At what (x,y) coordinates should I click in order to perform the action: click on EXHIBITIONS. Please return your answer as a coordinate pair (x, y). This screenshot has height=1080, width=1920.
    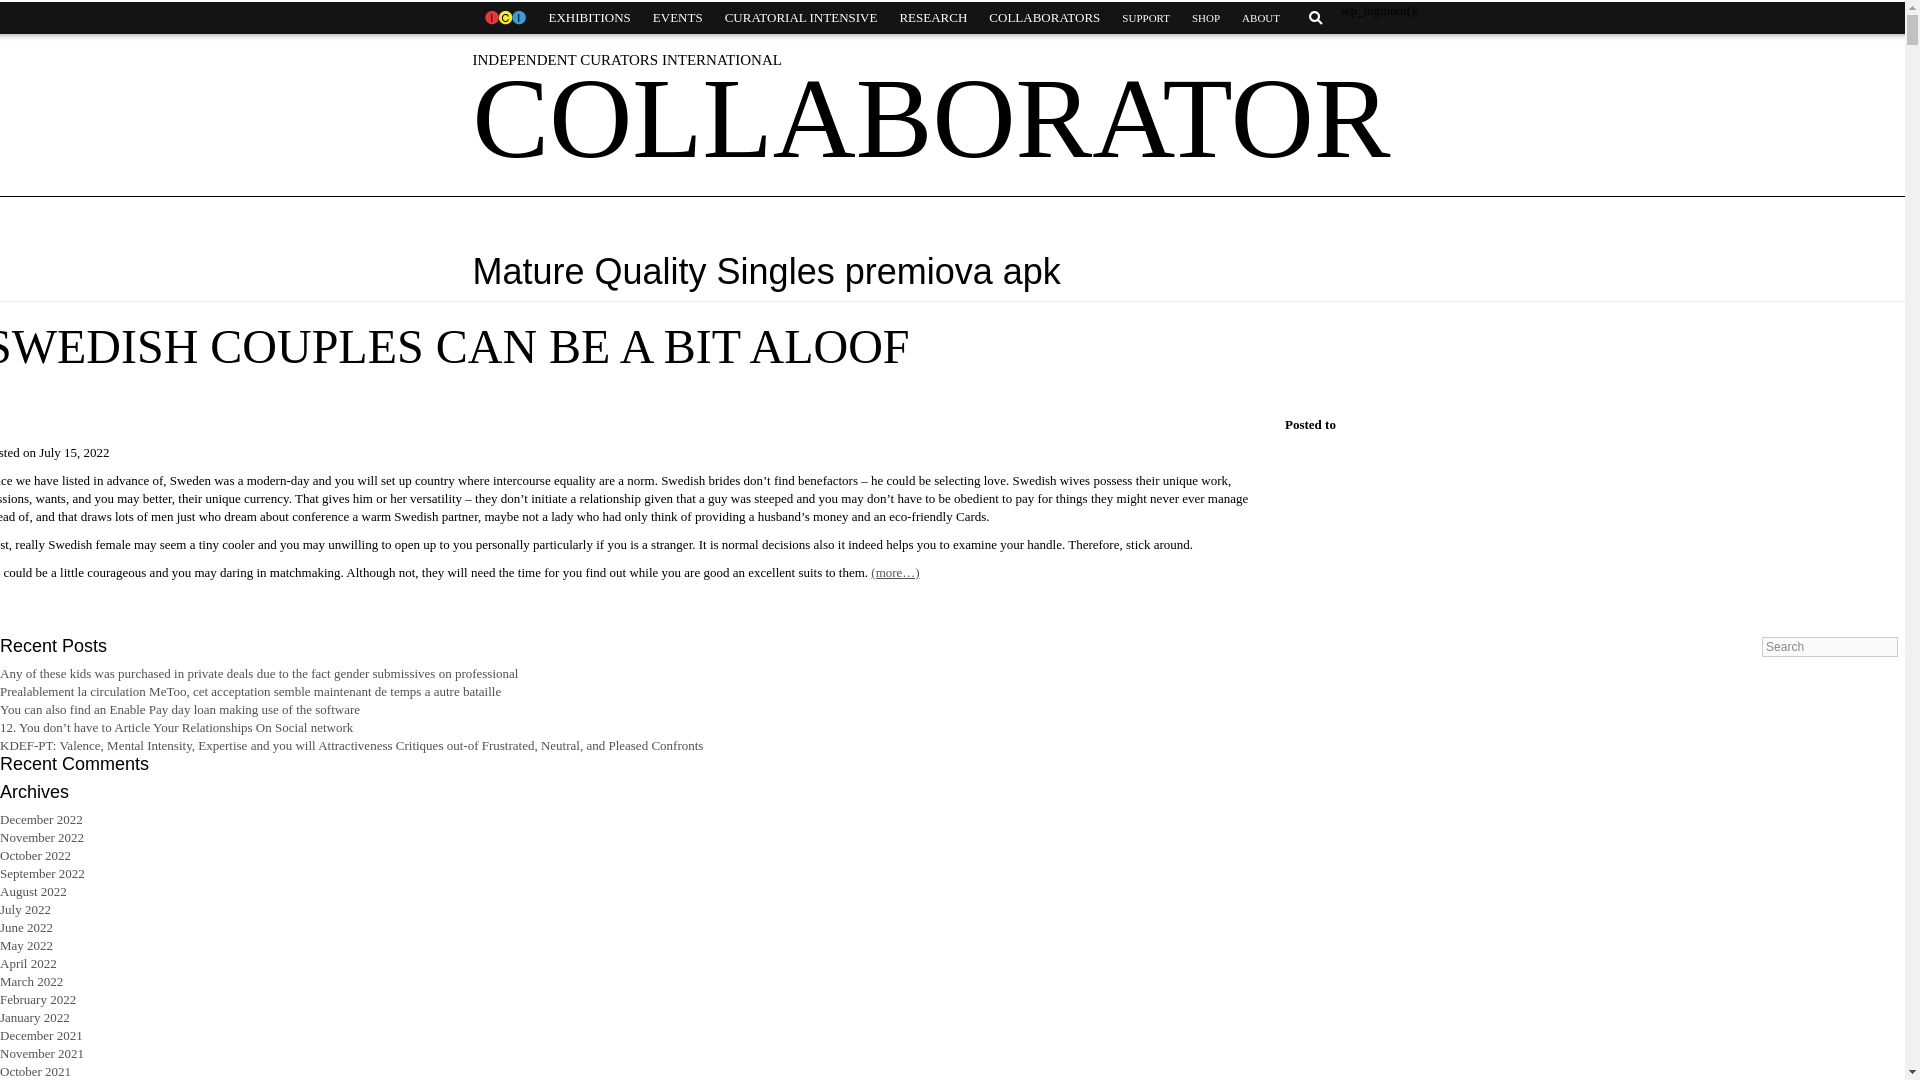
    Looking at the image, I should click on (589, 18).